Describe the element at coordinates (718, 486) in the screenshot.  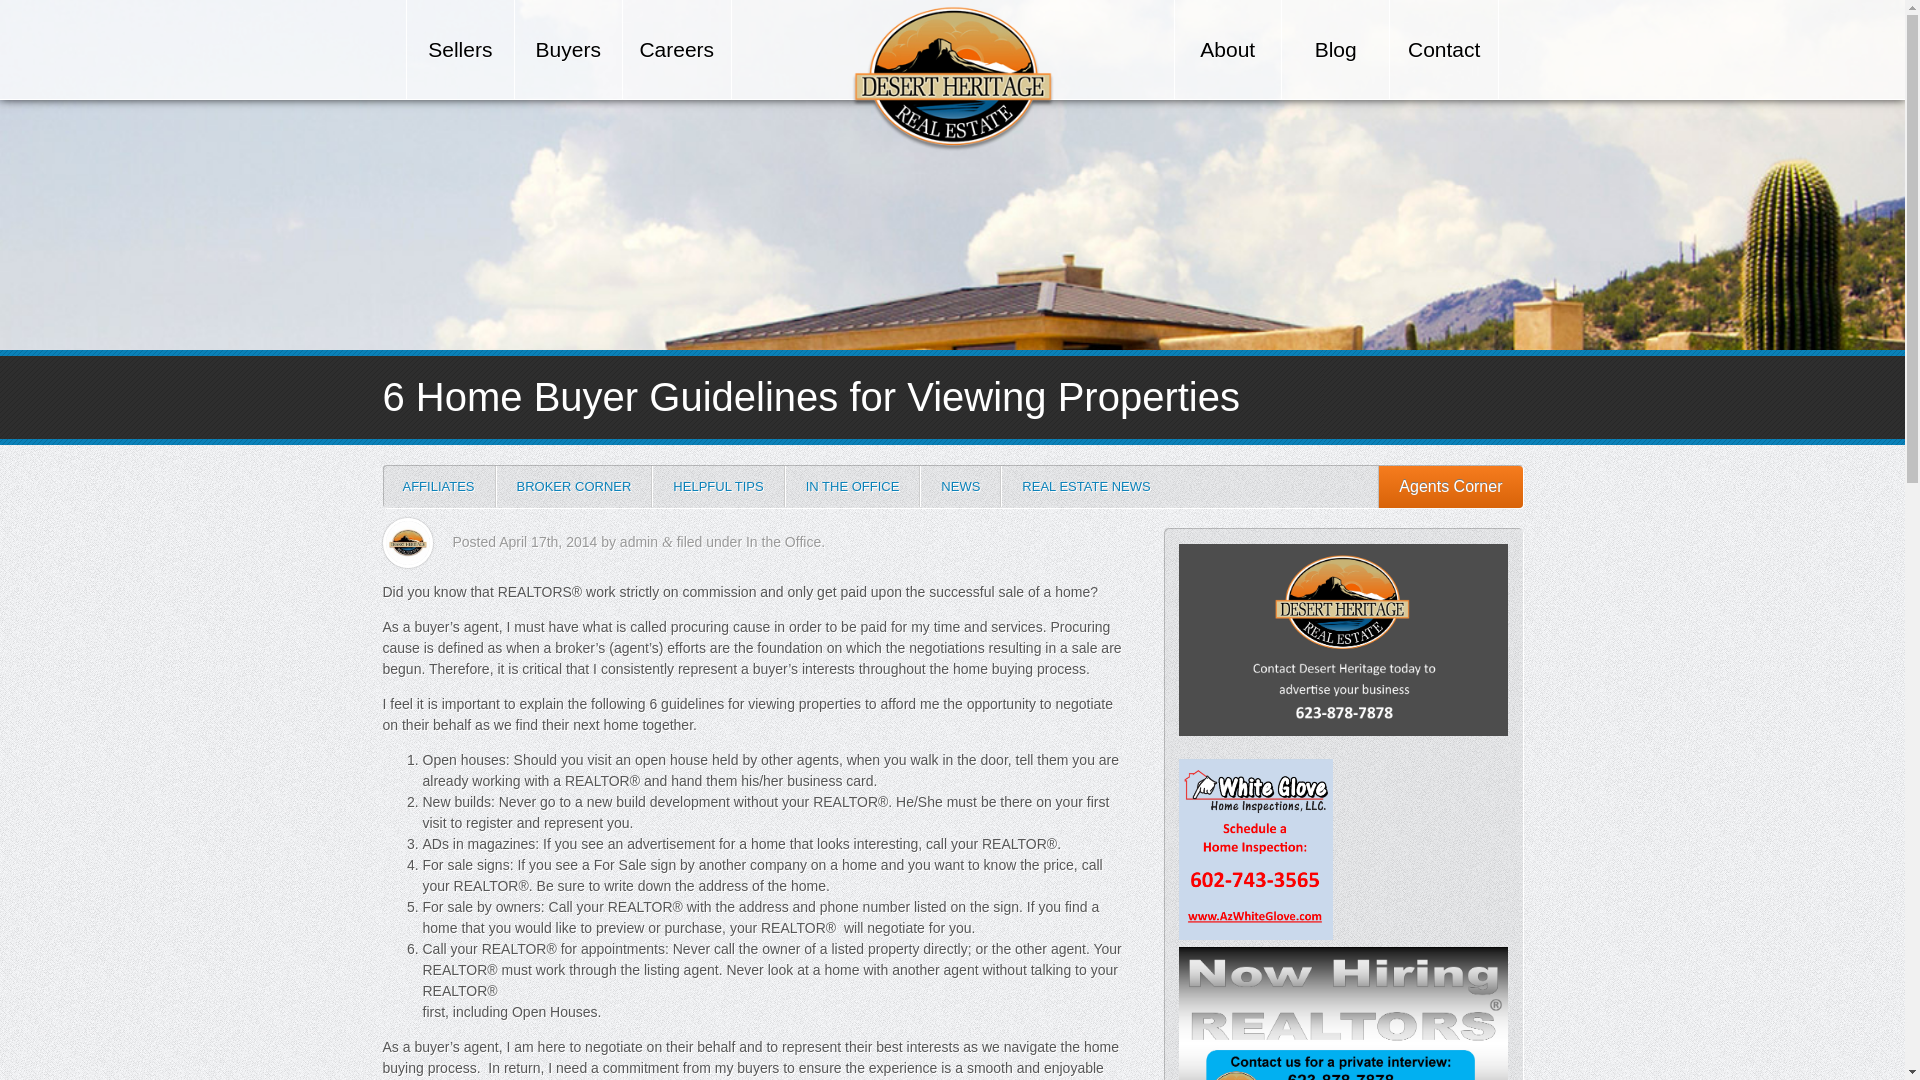
I see `HELPFUL TIPS` at that location.